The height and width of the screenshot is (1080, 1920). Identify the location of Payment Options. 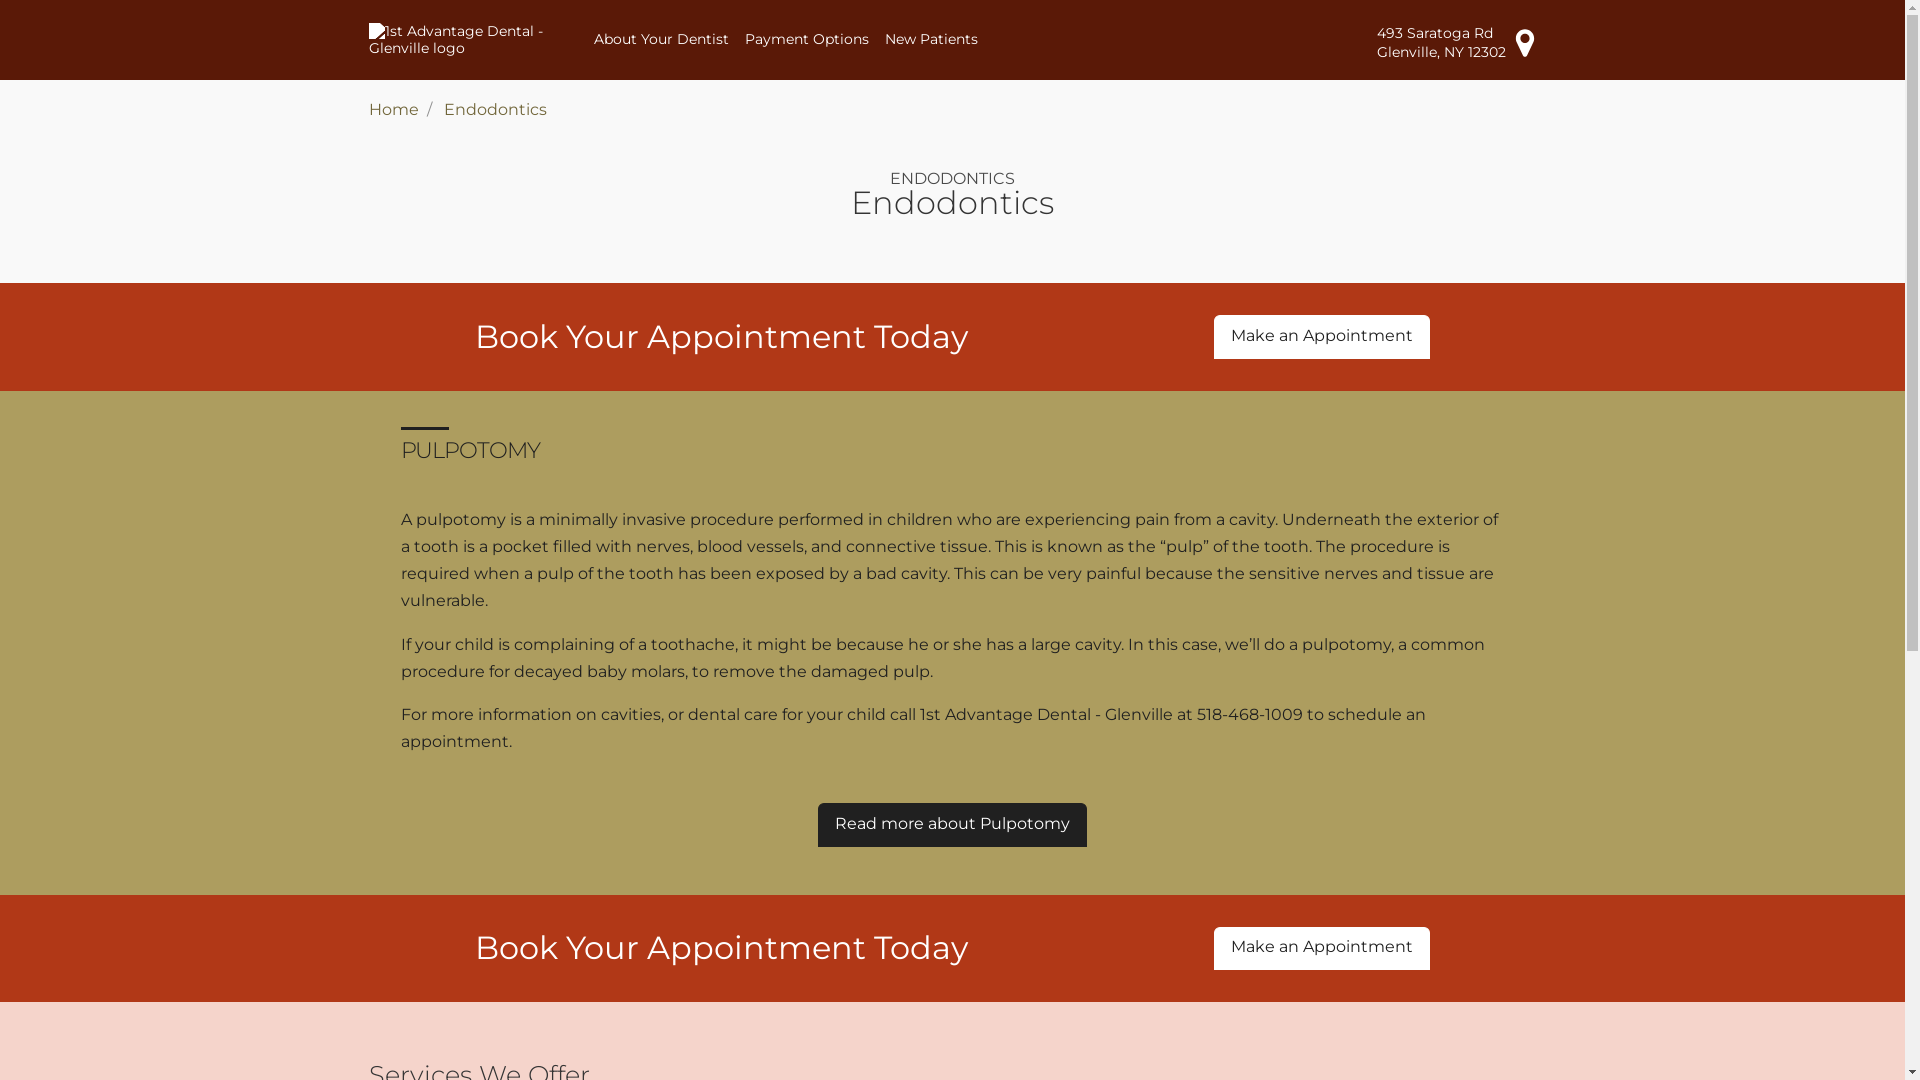
(807, 40).